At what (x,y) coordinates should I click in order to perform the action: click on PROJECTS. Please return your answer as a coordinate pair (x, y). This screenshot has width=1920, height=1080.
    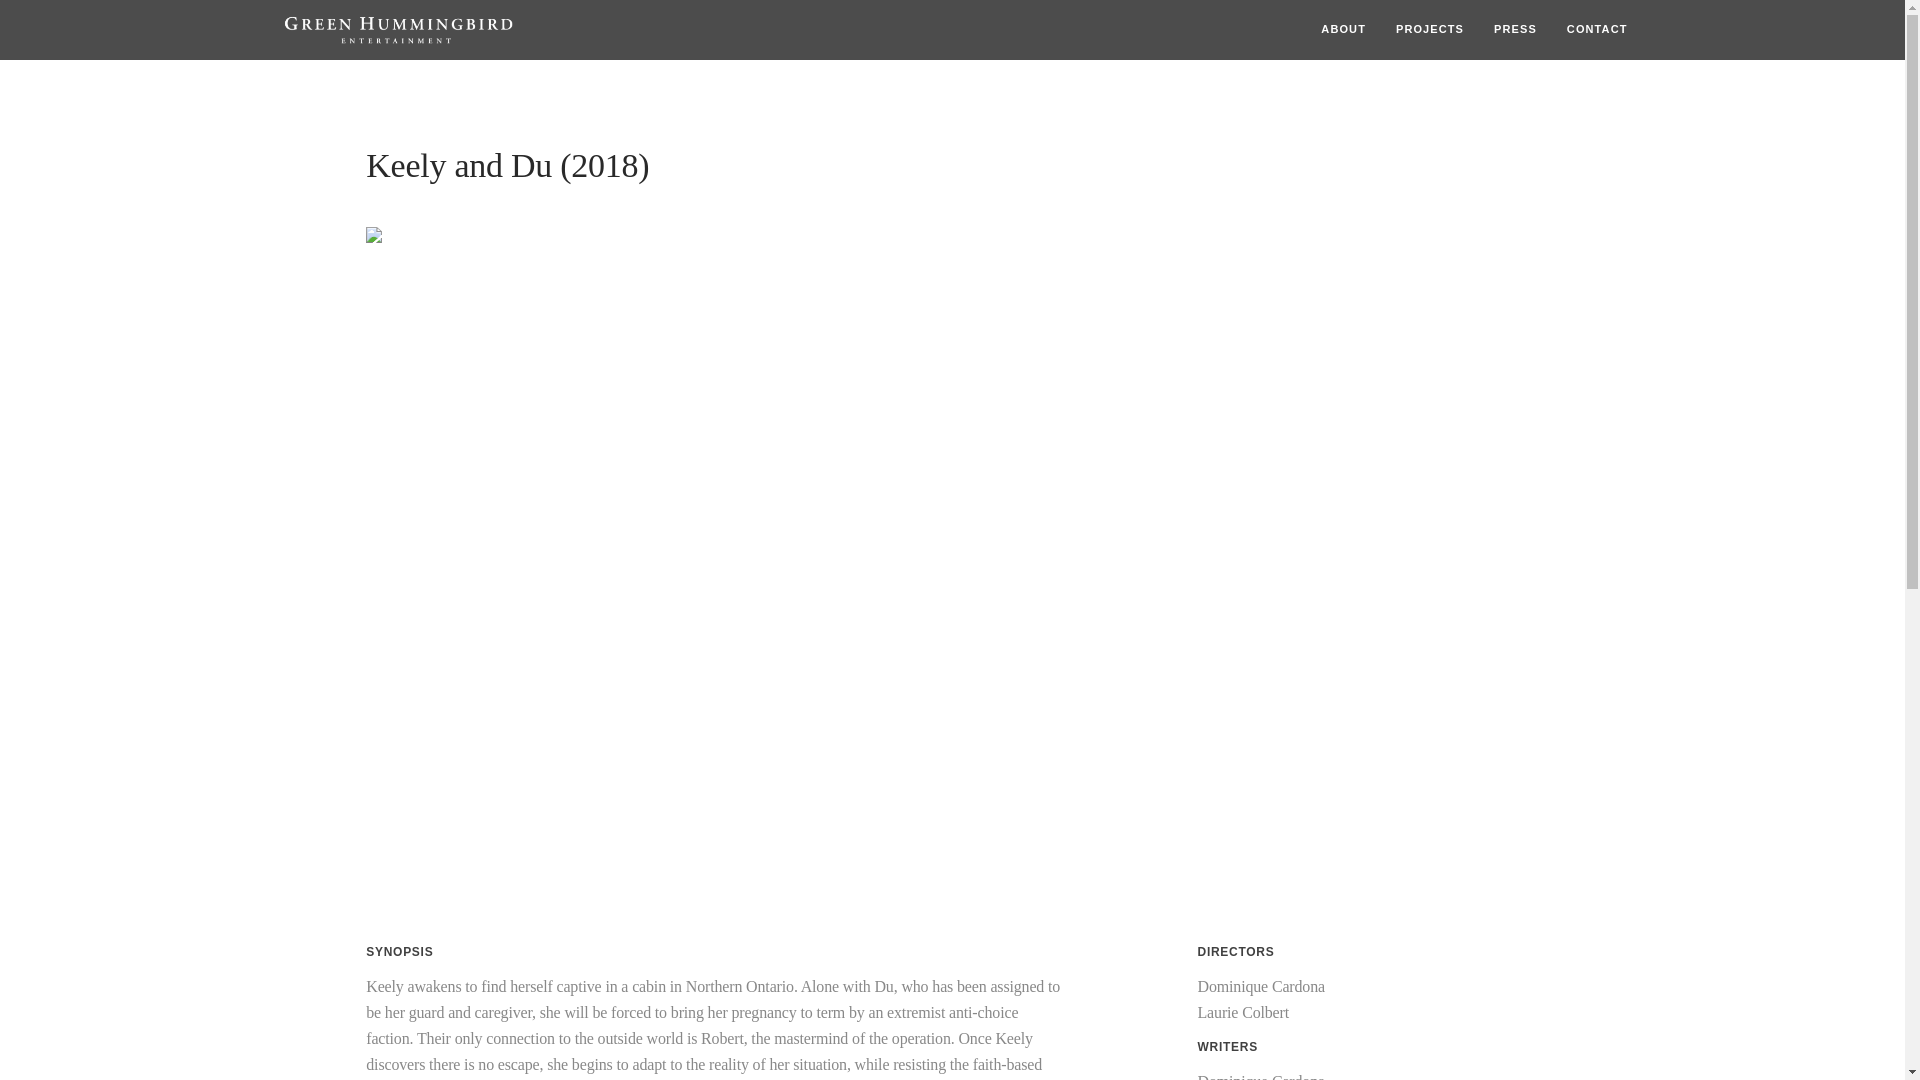
    Looking at the image, I should click on (1429, 28).